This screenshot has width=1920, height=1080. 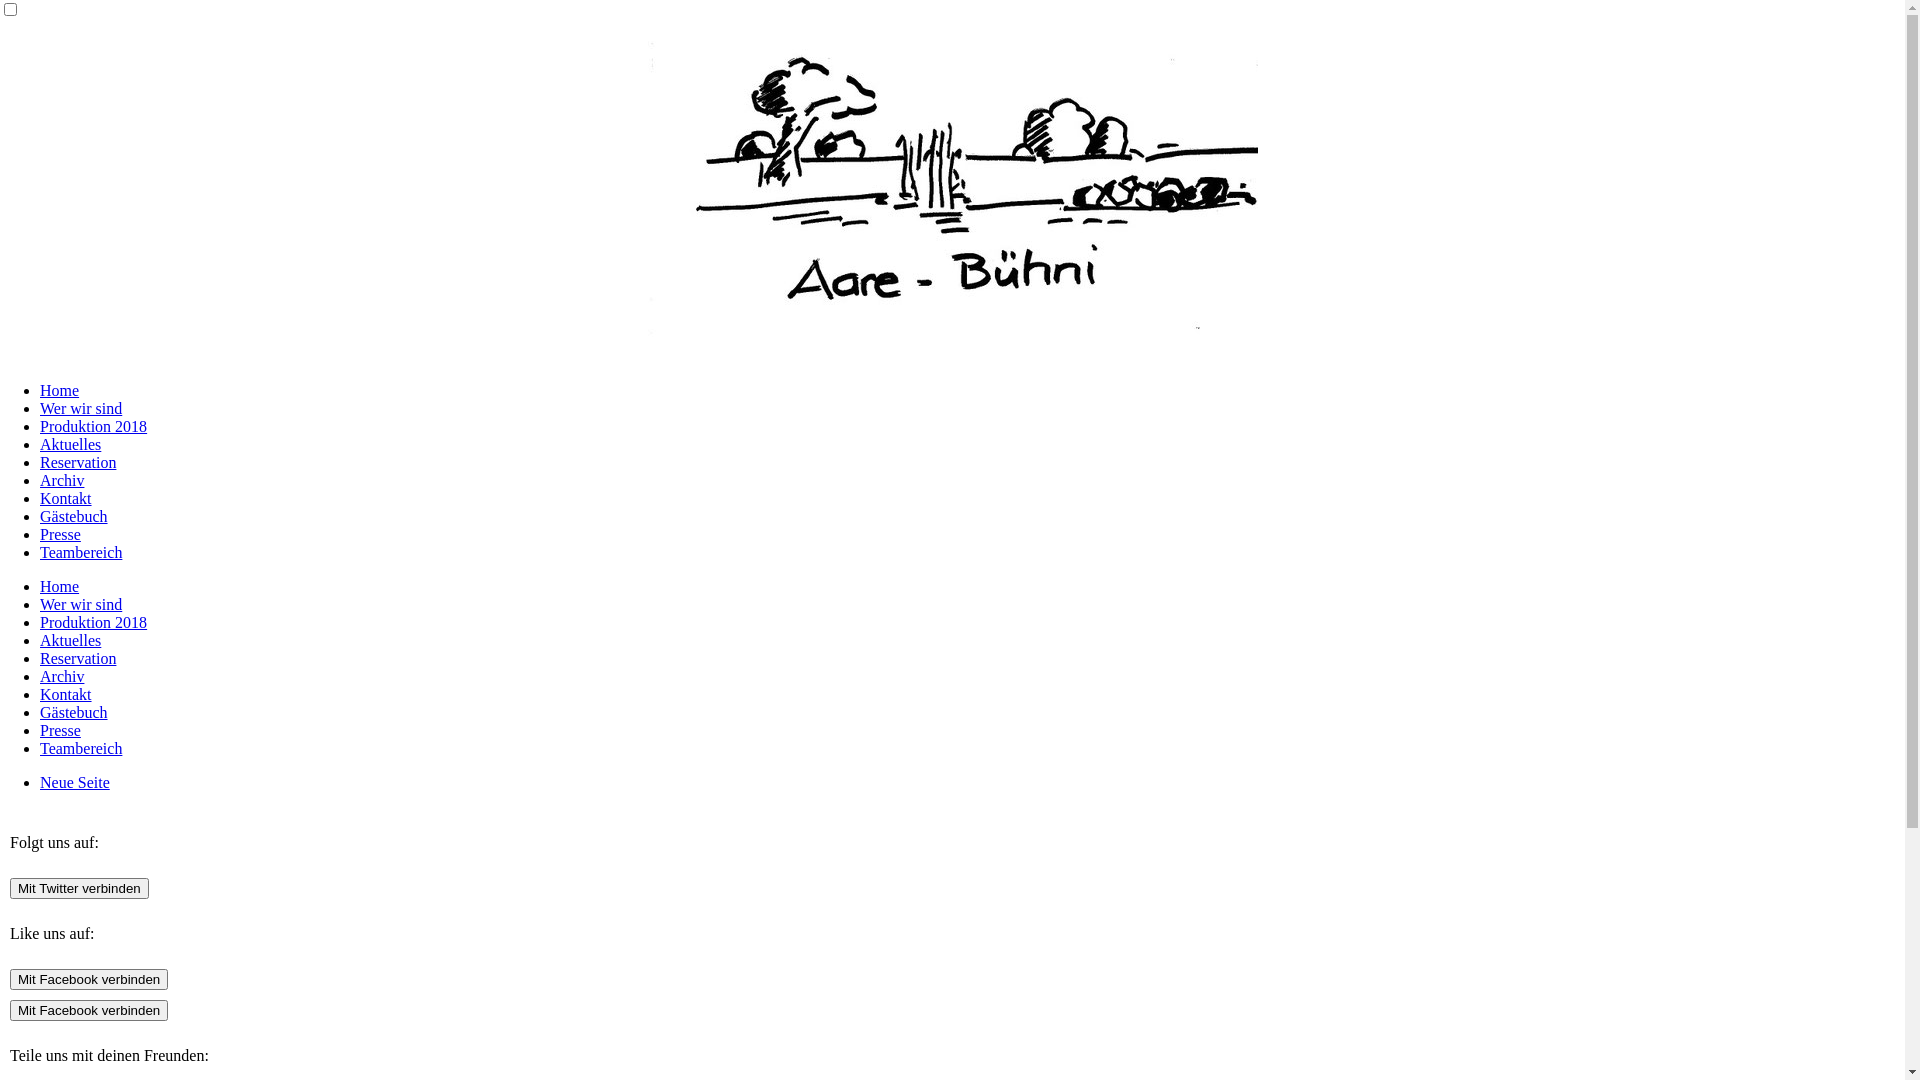 What do you see at coordinates (81, 748) in the screenshot?
I see `Teambereich` at bounding box center [81, 748].